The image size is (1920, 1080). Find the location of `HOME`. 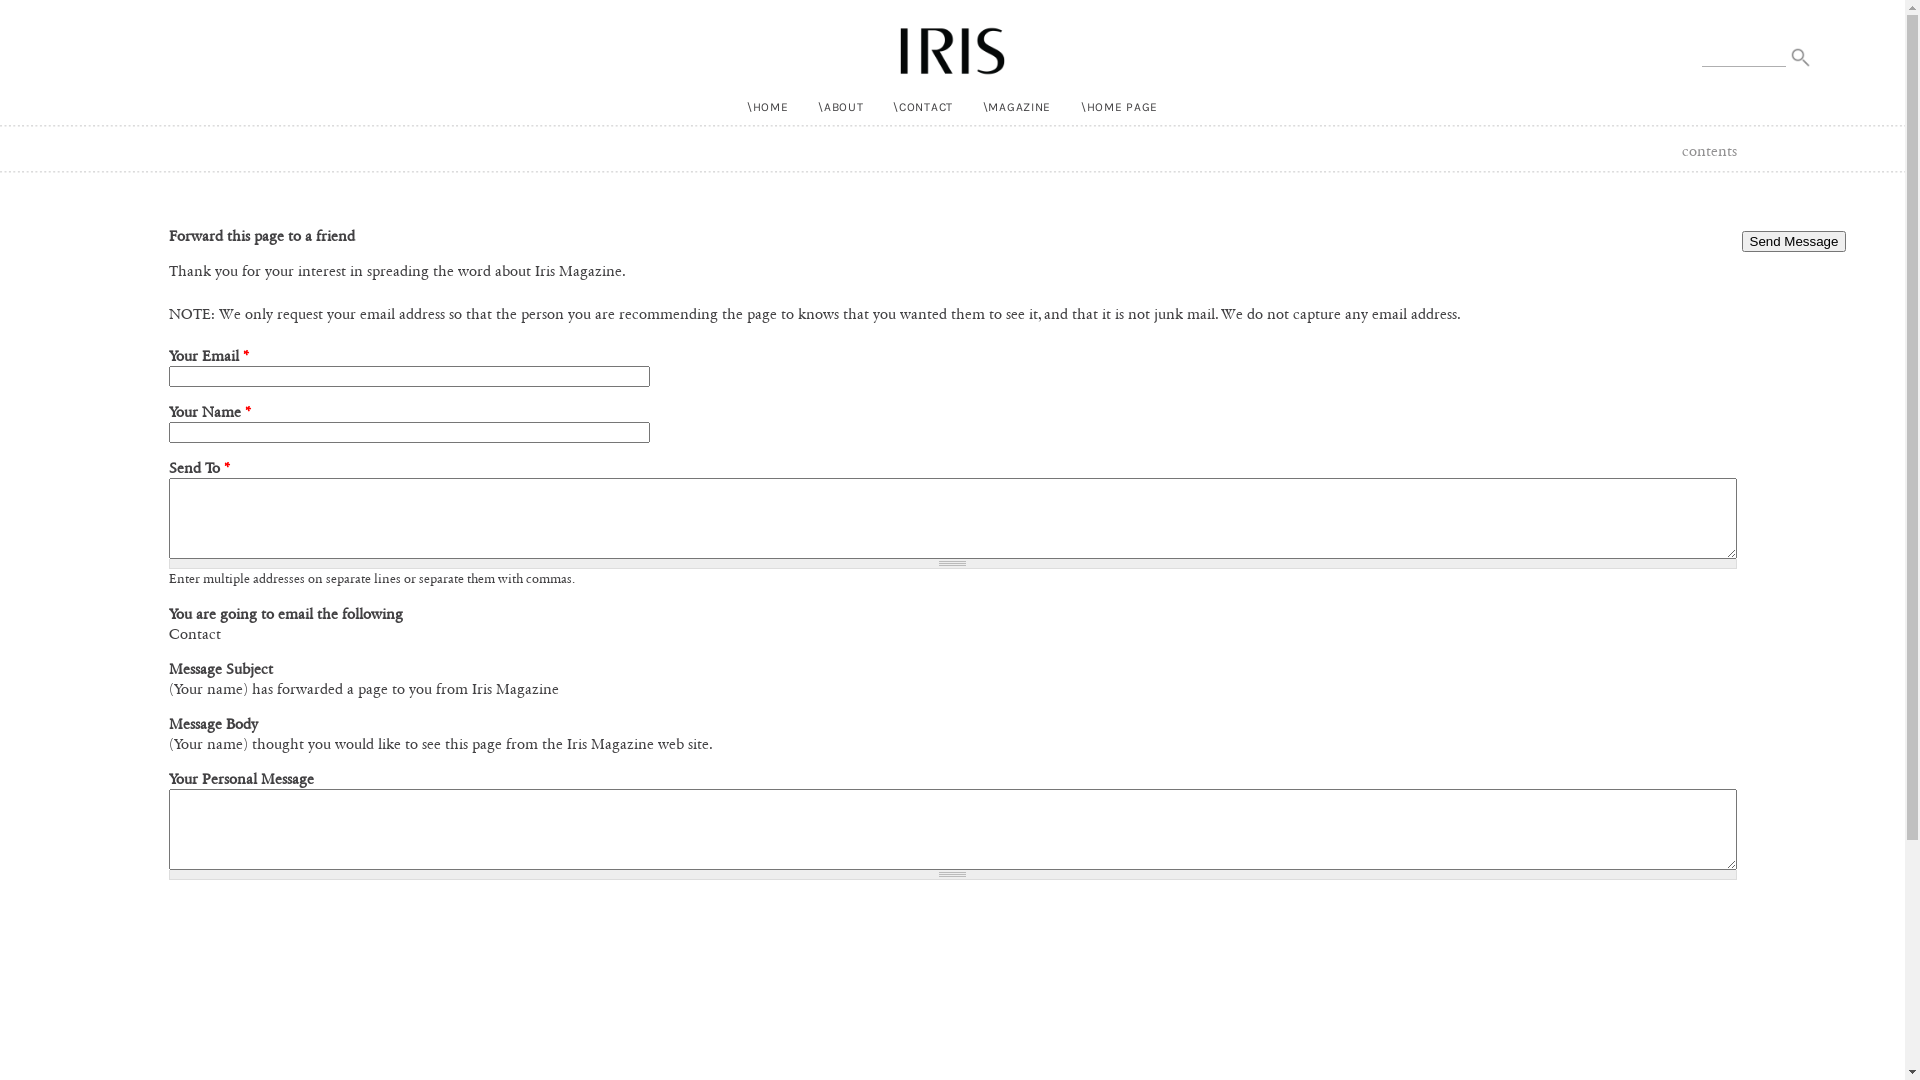

HOME is located at coordinates (768, 107).